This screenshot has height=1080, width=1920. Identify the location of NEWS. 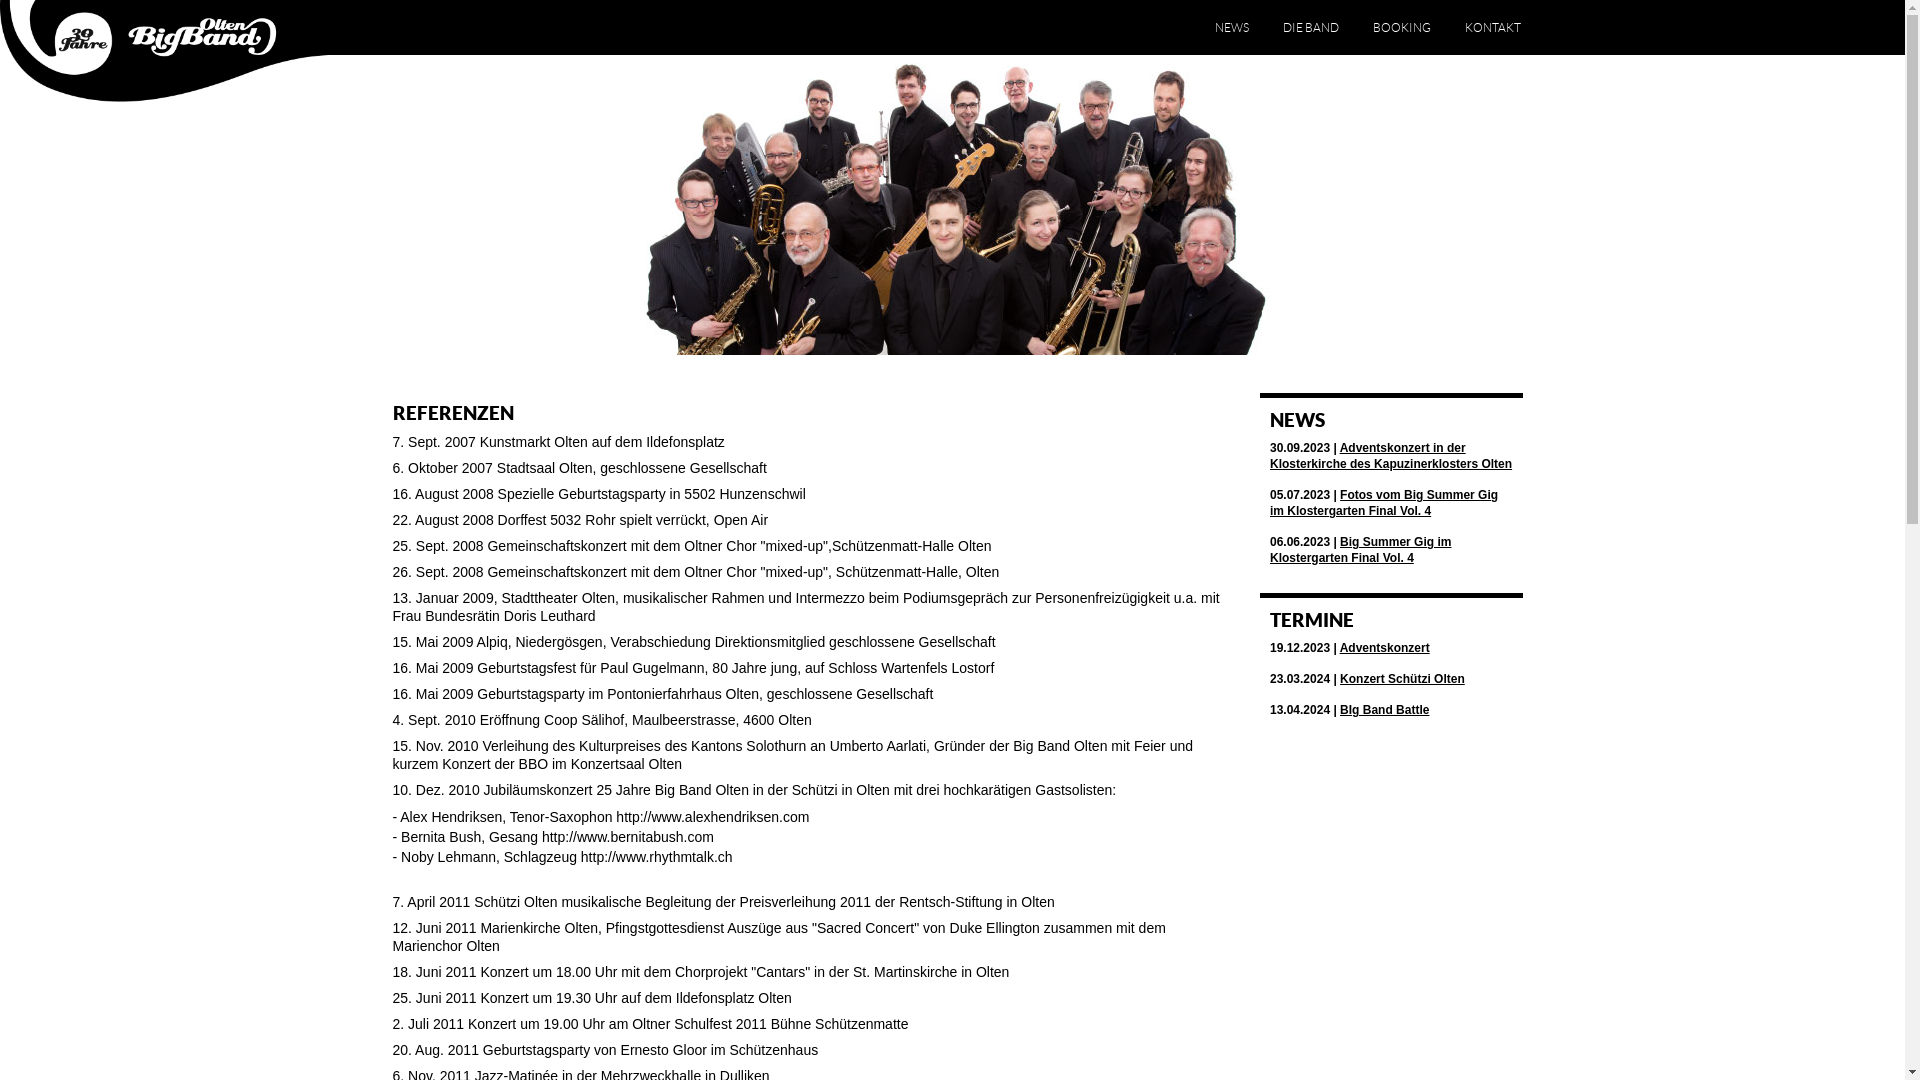
(1231, 28).